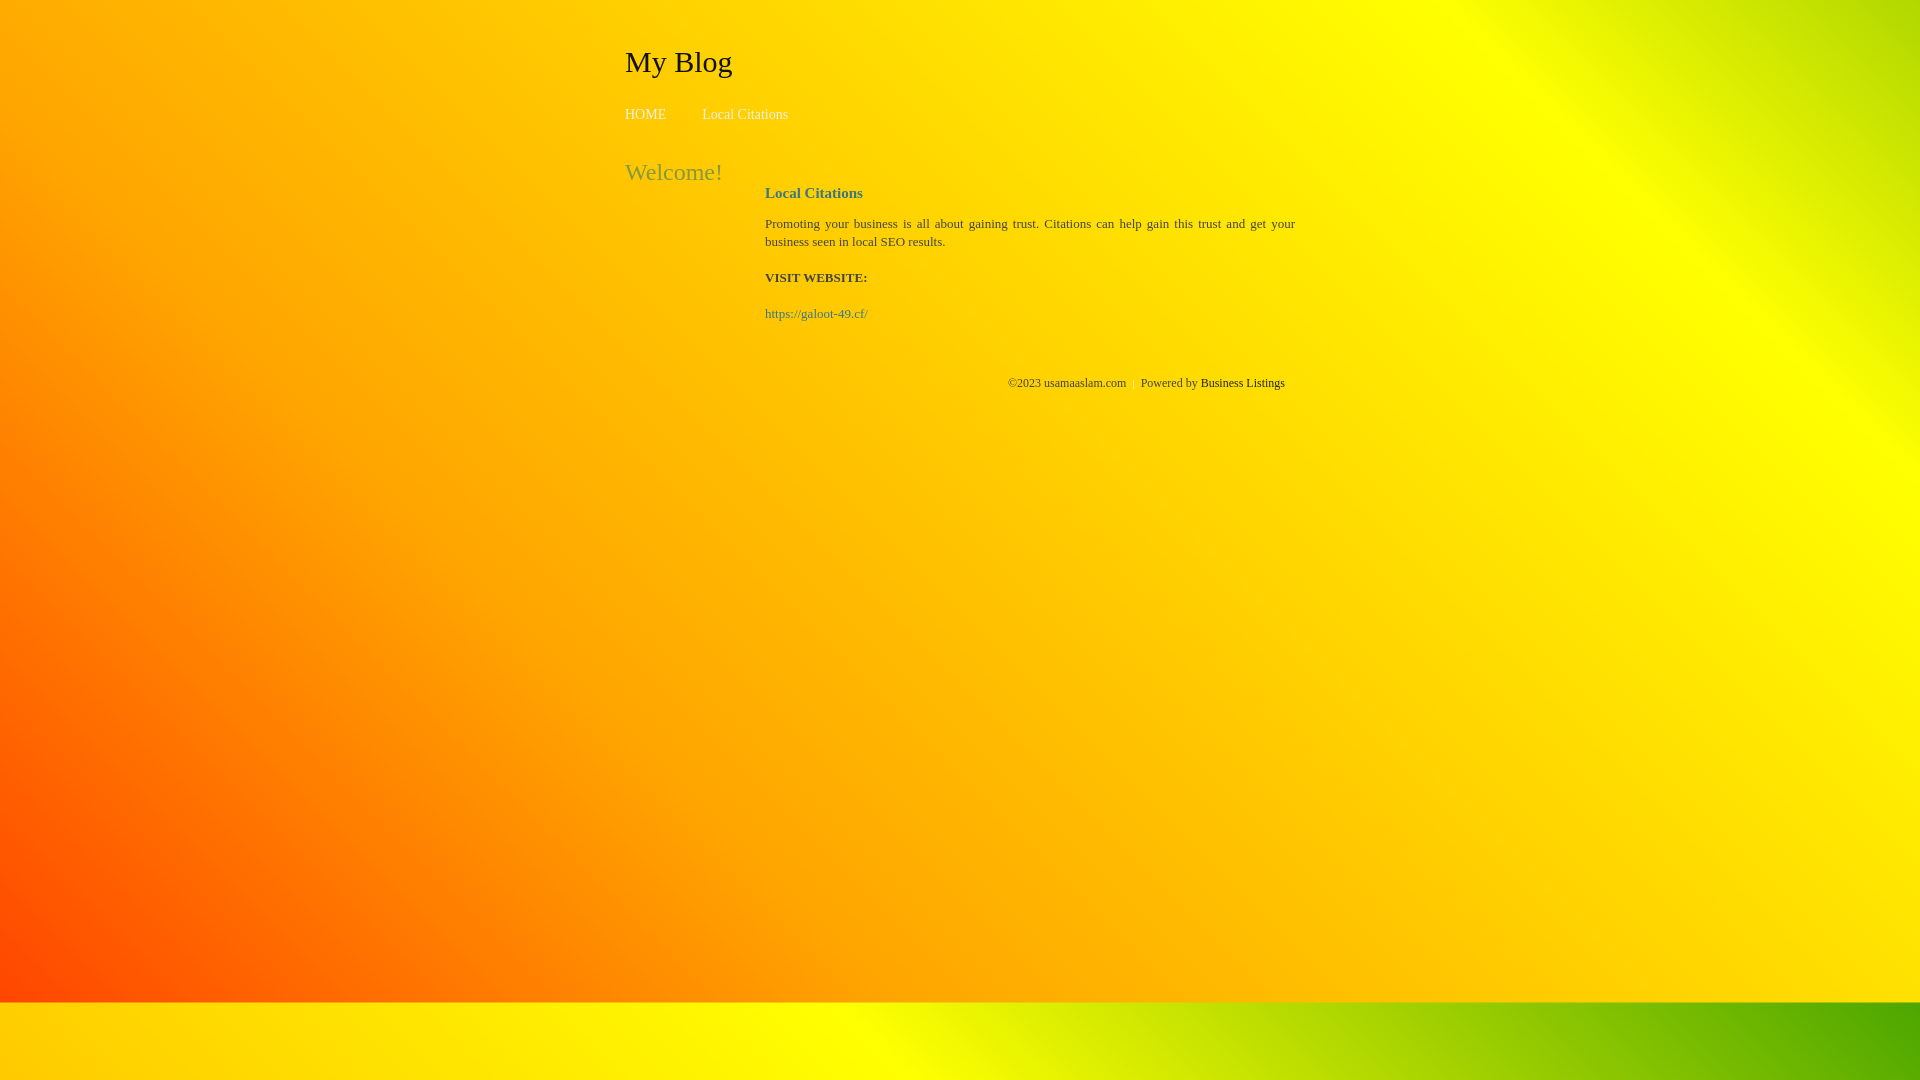 The height and width of the screenshot is (1080, 1920). What do you see at coordinates (816, 314) in the screenshot?
I see `https://galoot-49.cf/` at bounding box center [816, 314].